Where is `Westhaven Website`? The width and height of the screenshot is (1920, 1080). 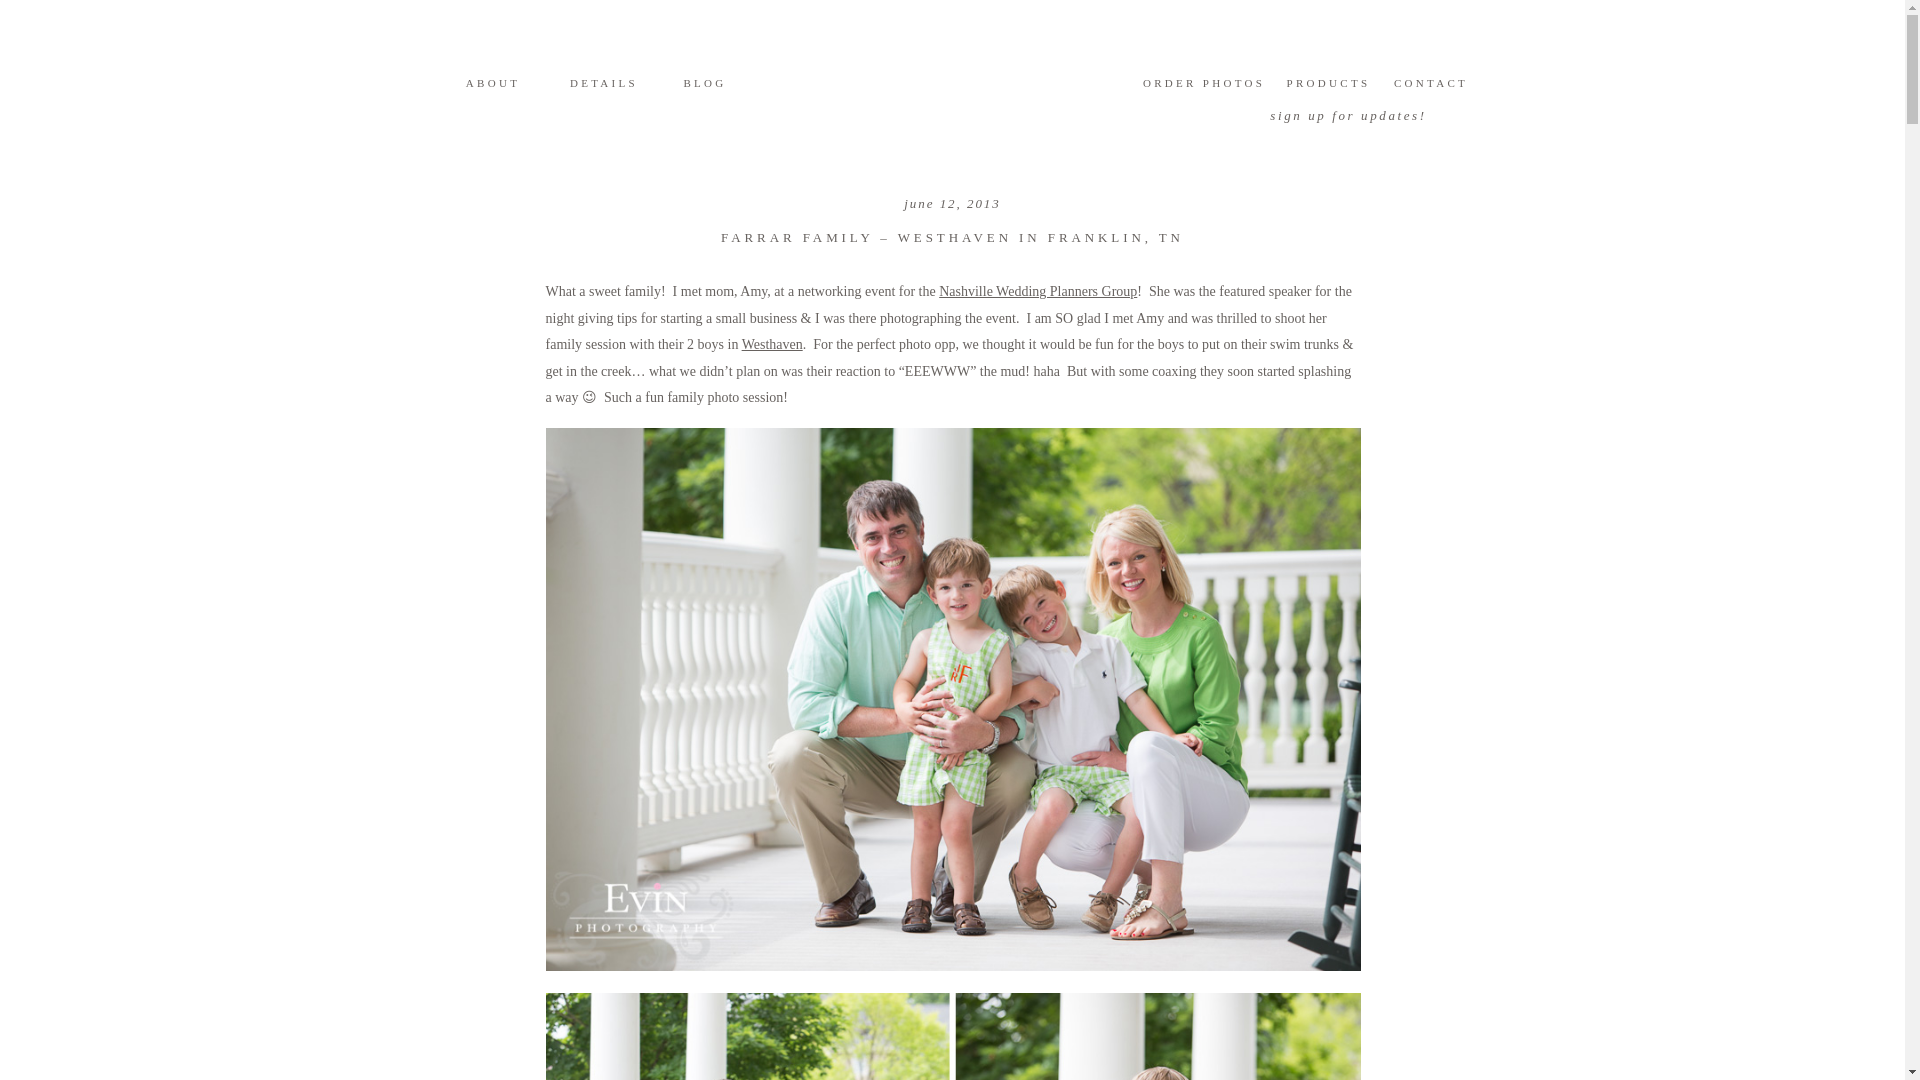
Westhaven Website is located at coordinates (772, 344).